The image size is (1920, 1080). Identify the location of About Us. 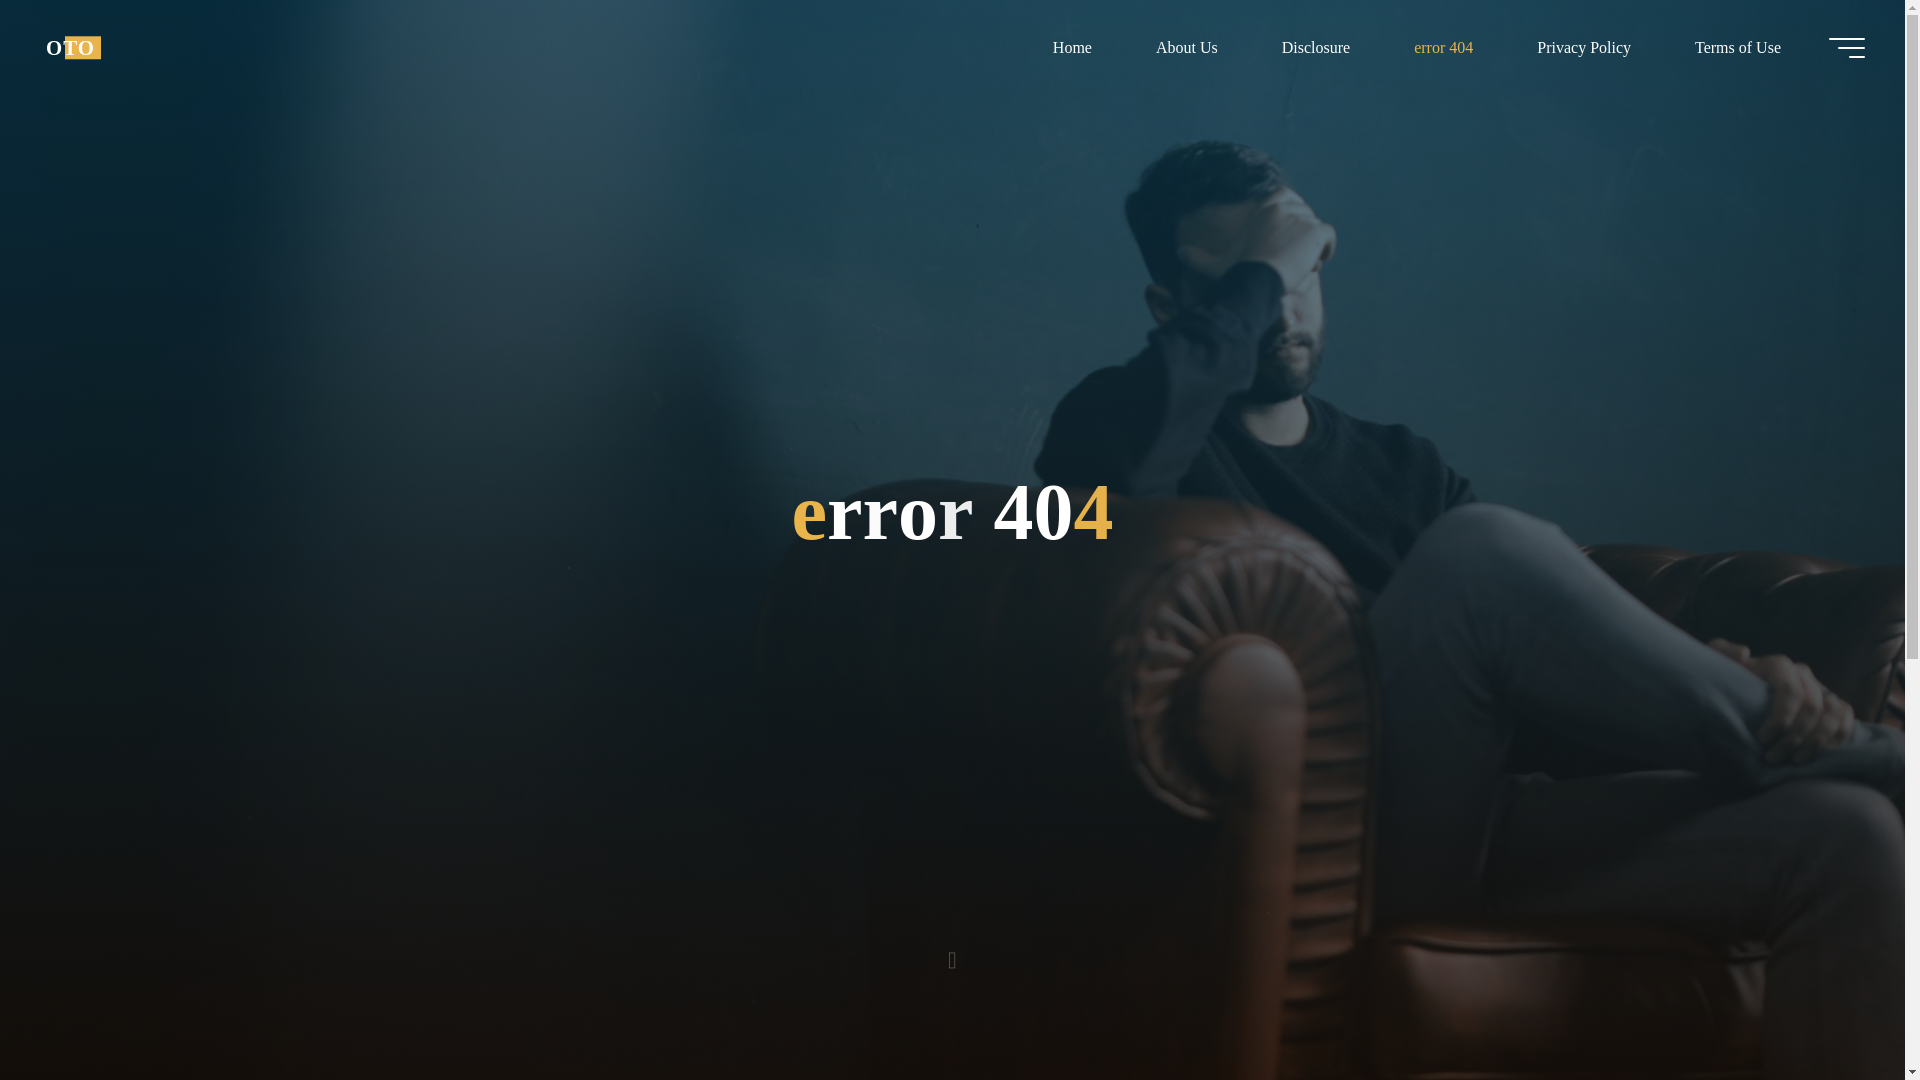
(1186, 47).